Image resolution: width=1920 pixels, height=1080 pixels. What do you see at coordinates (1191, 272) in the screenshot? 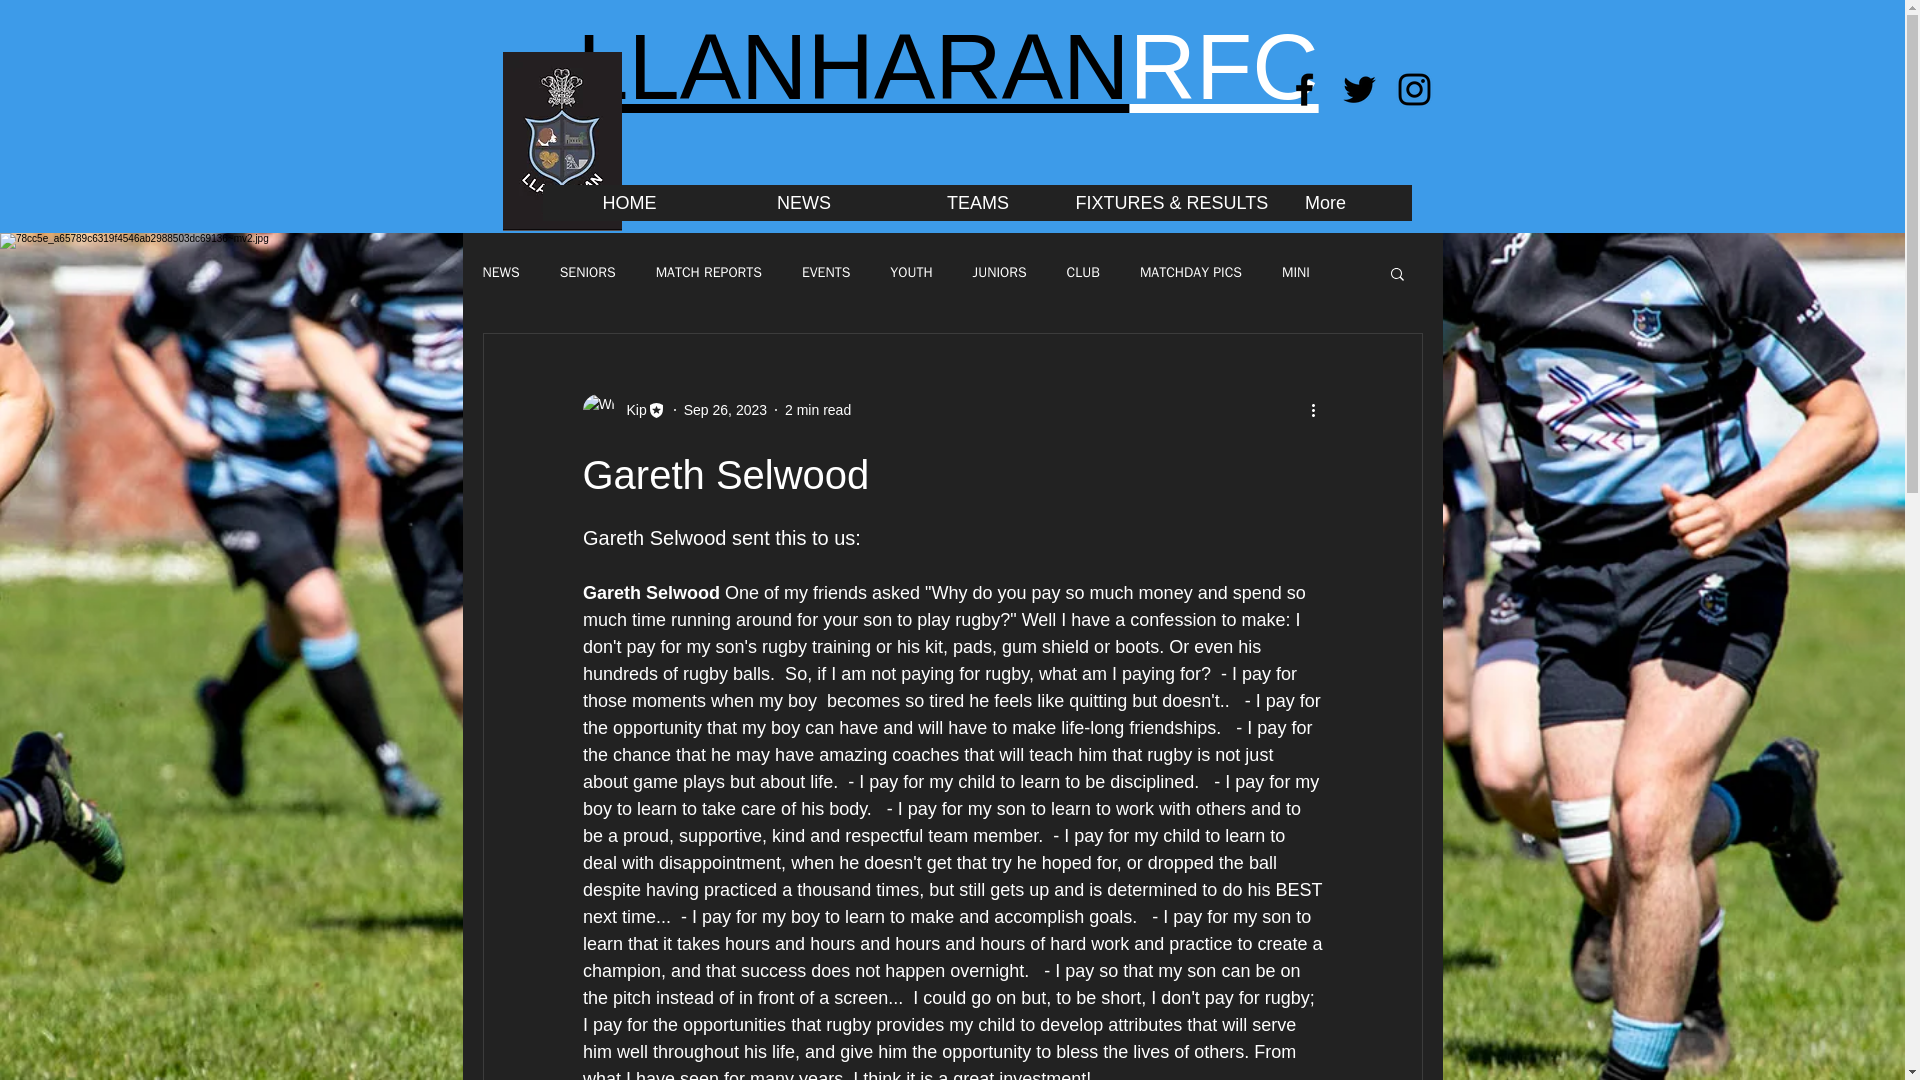
I see `MATCHDAY PICS` at bounding box center [1191, 272].